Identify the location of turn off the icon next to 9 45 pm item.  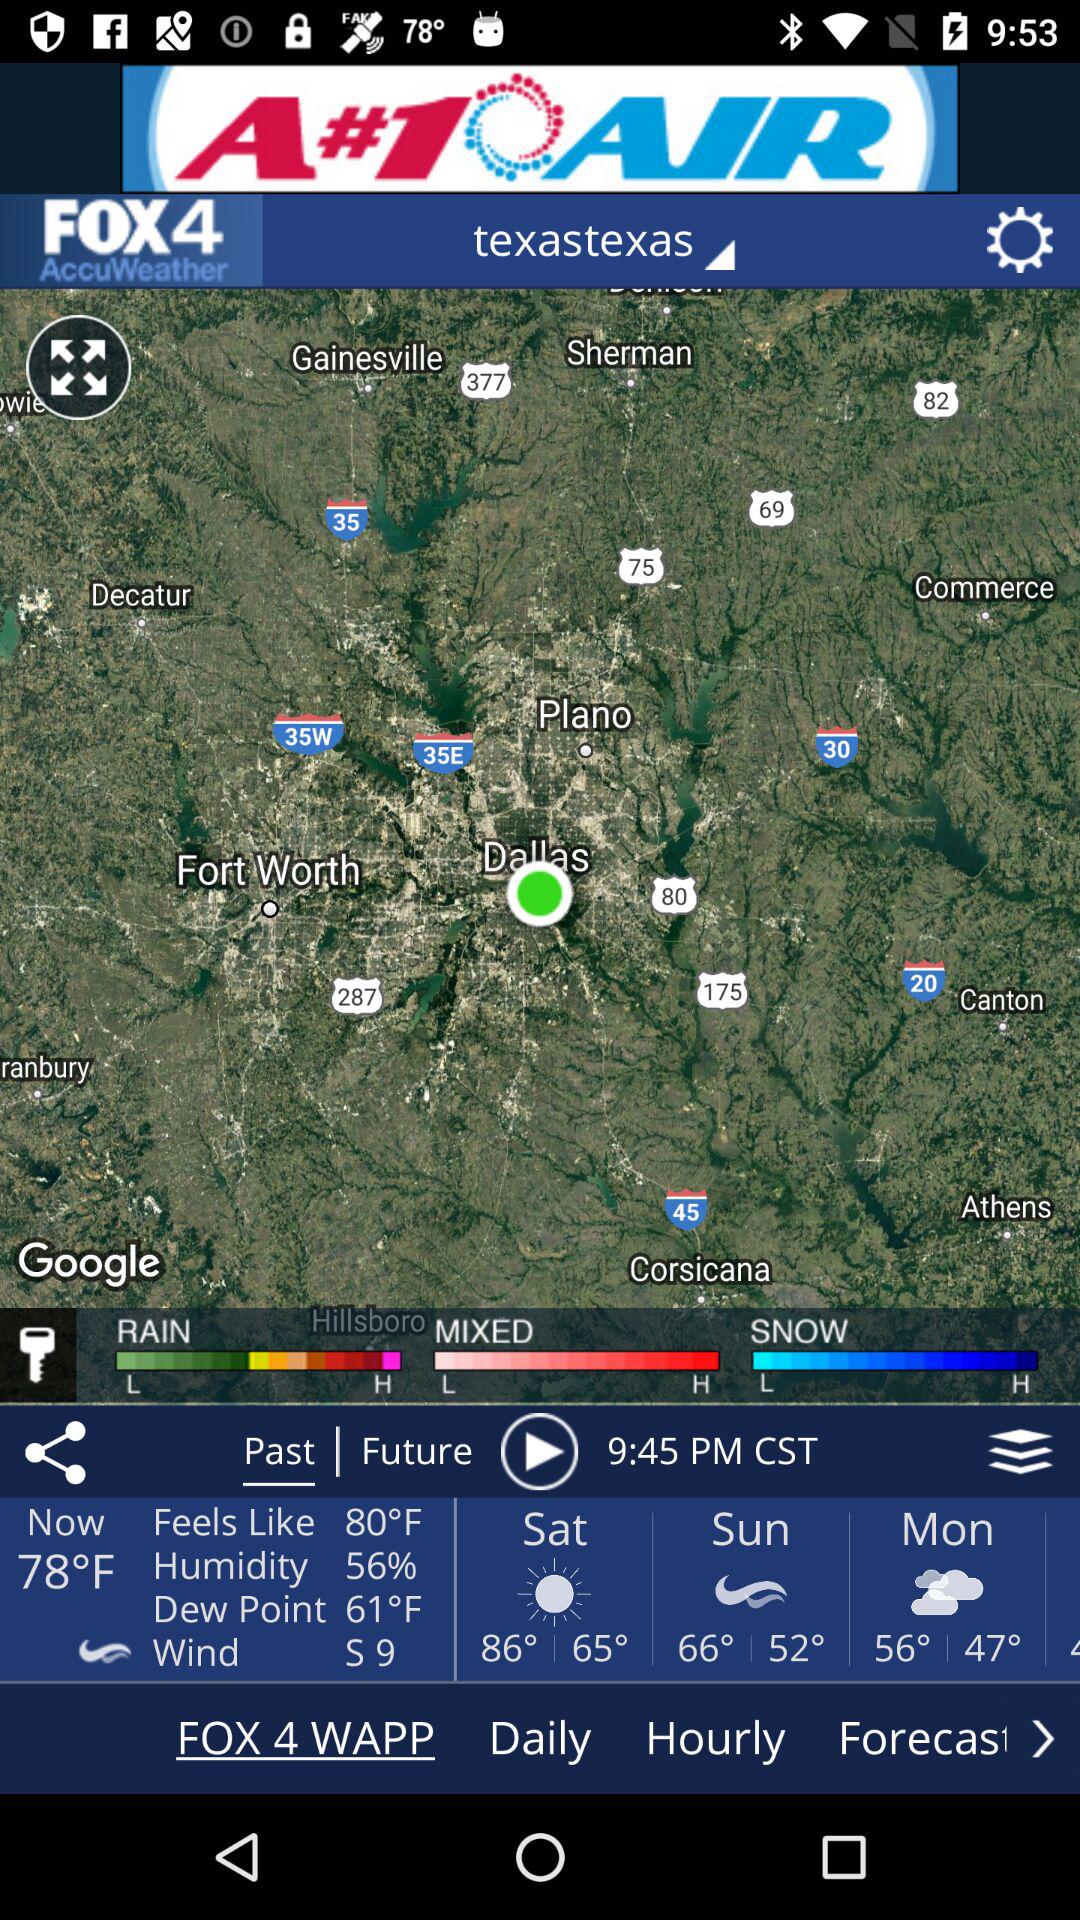
(1020, 1451).